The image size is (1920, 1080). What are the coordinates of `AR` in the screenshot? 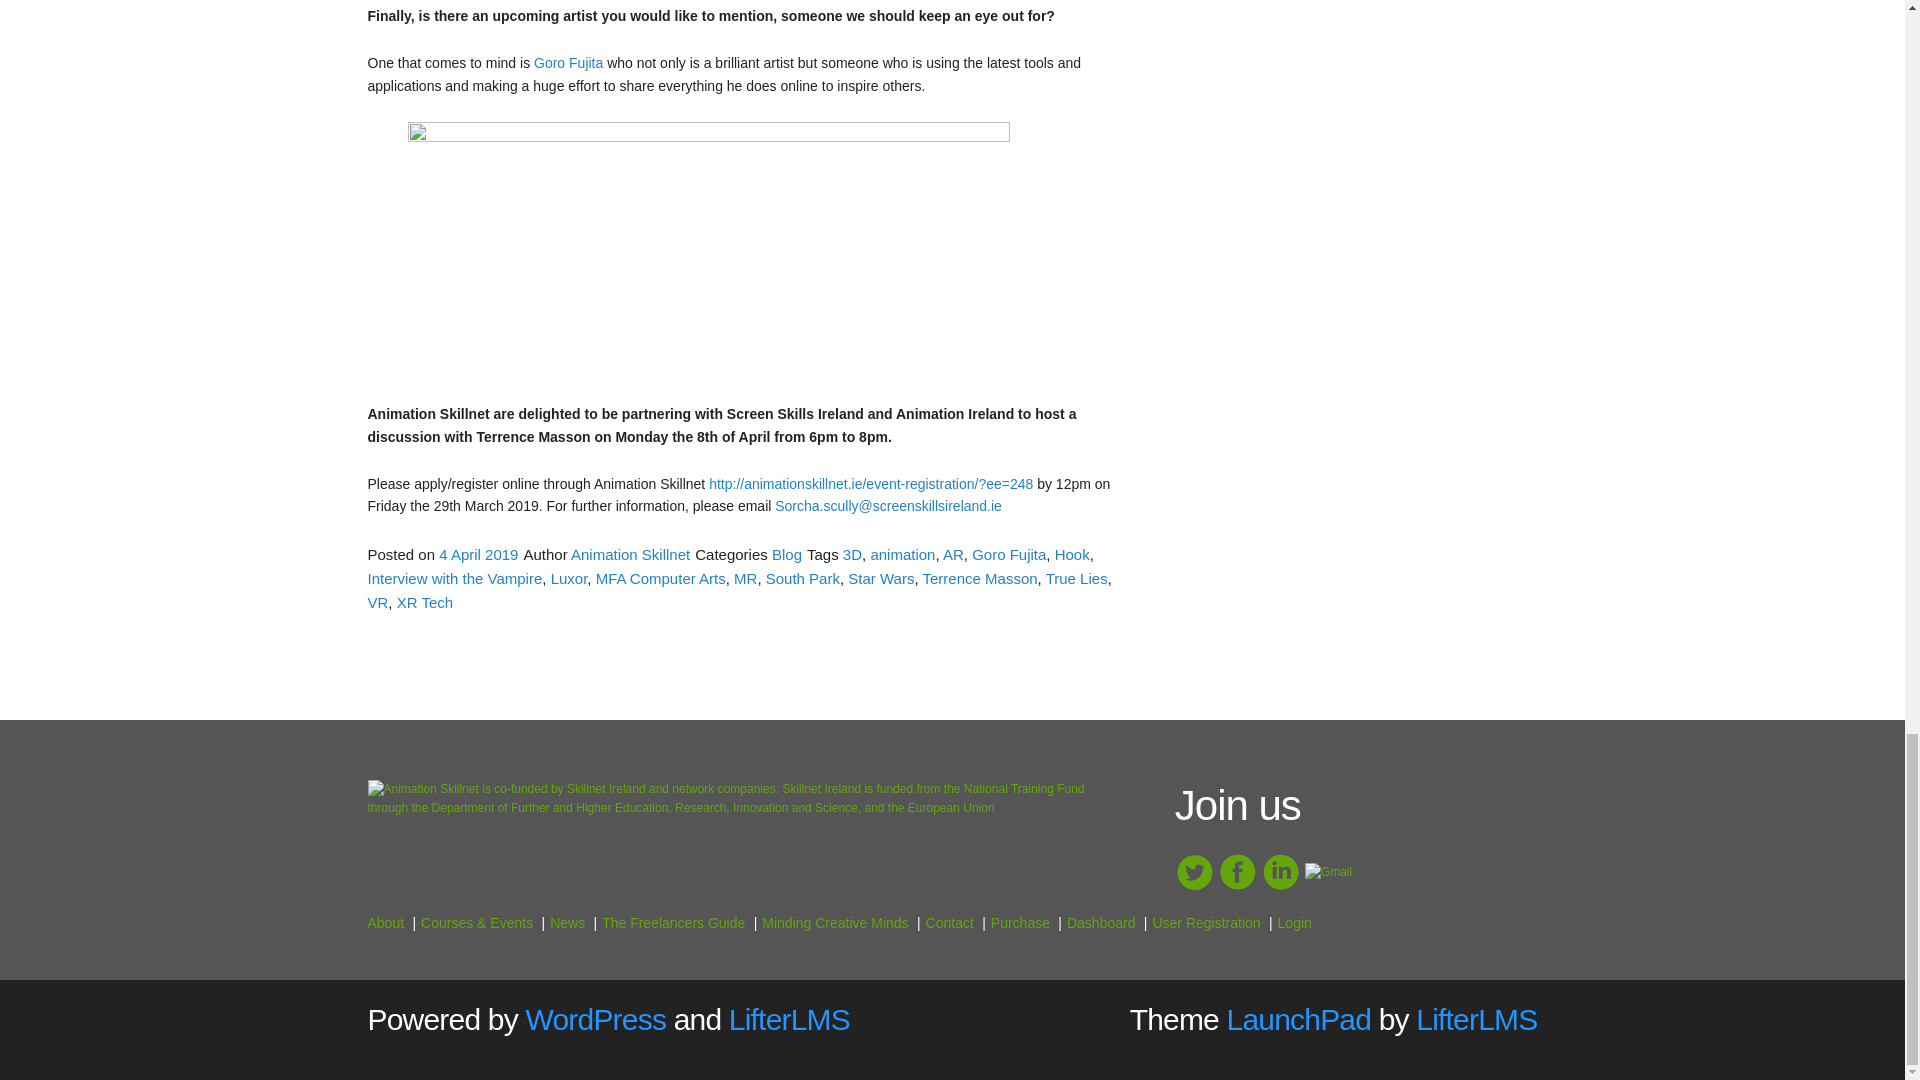 It's located at (952, 554).